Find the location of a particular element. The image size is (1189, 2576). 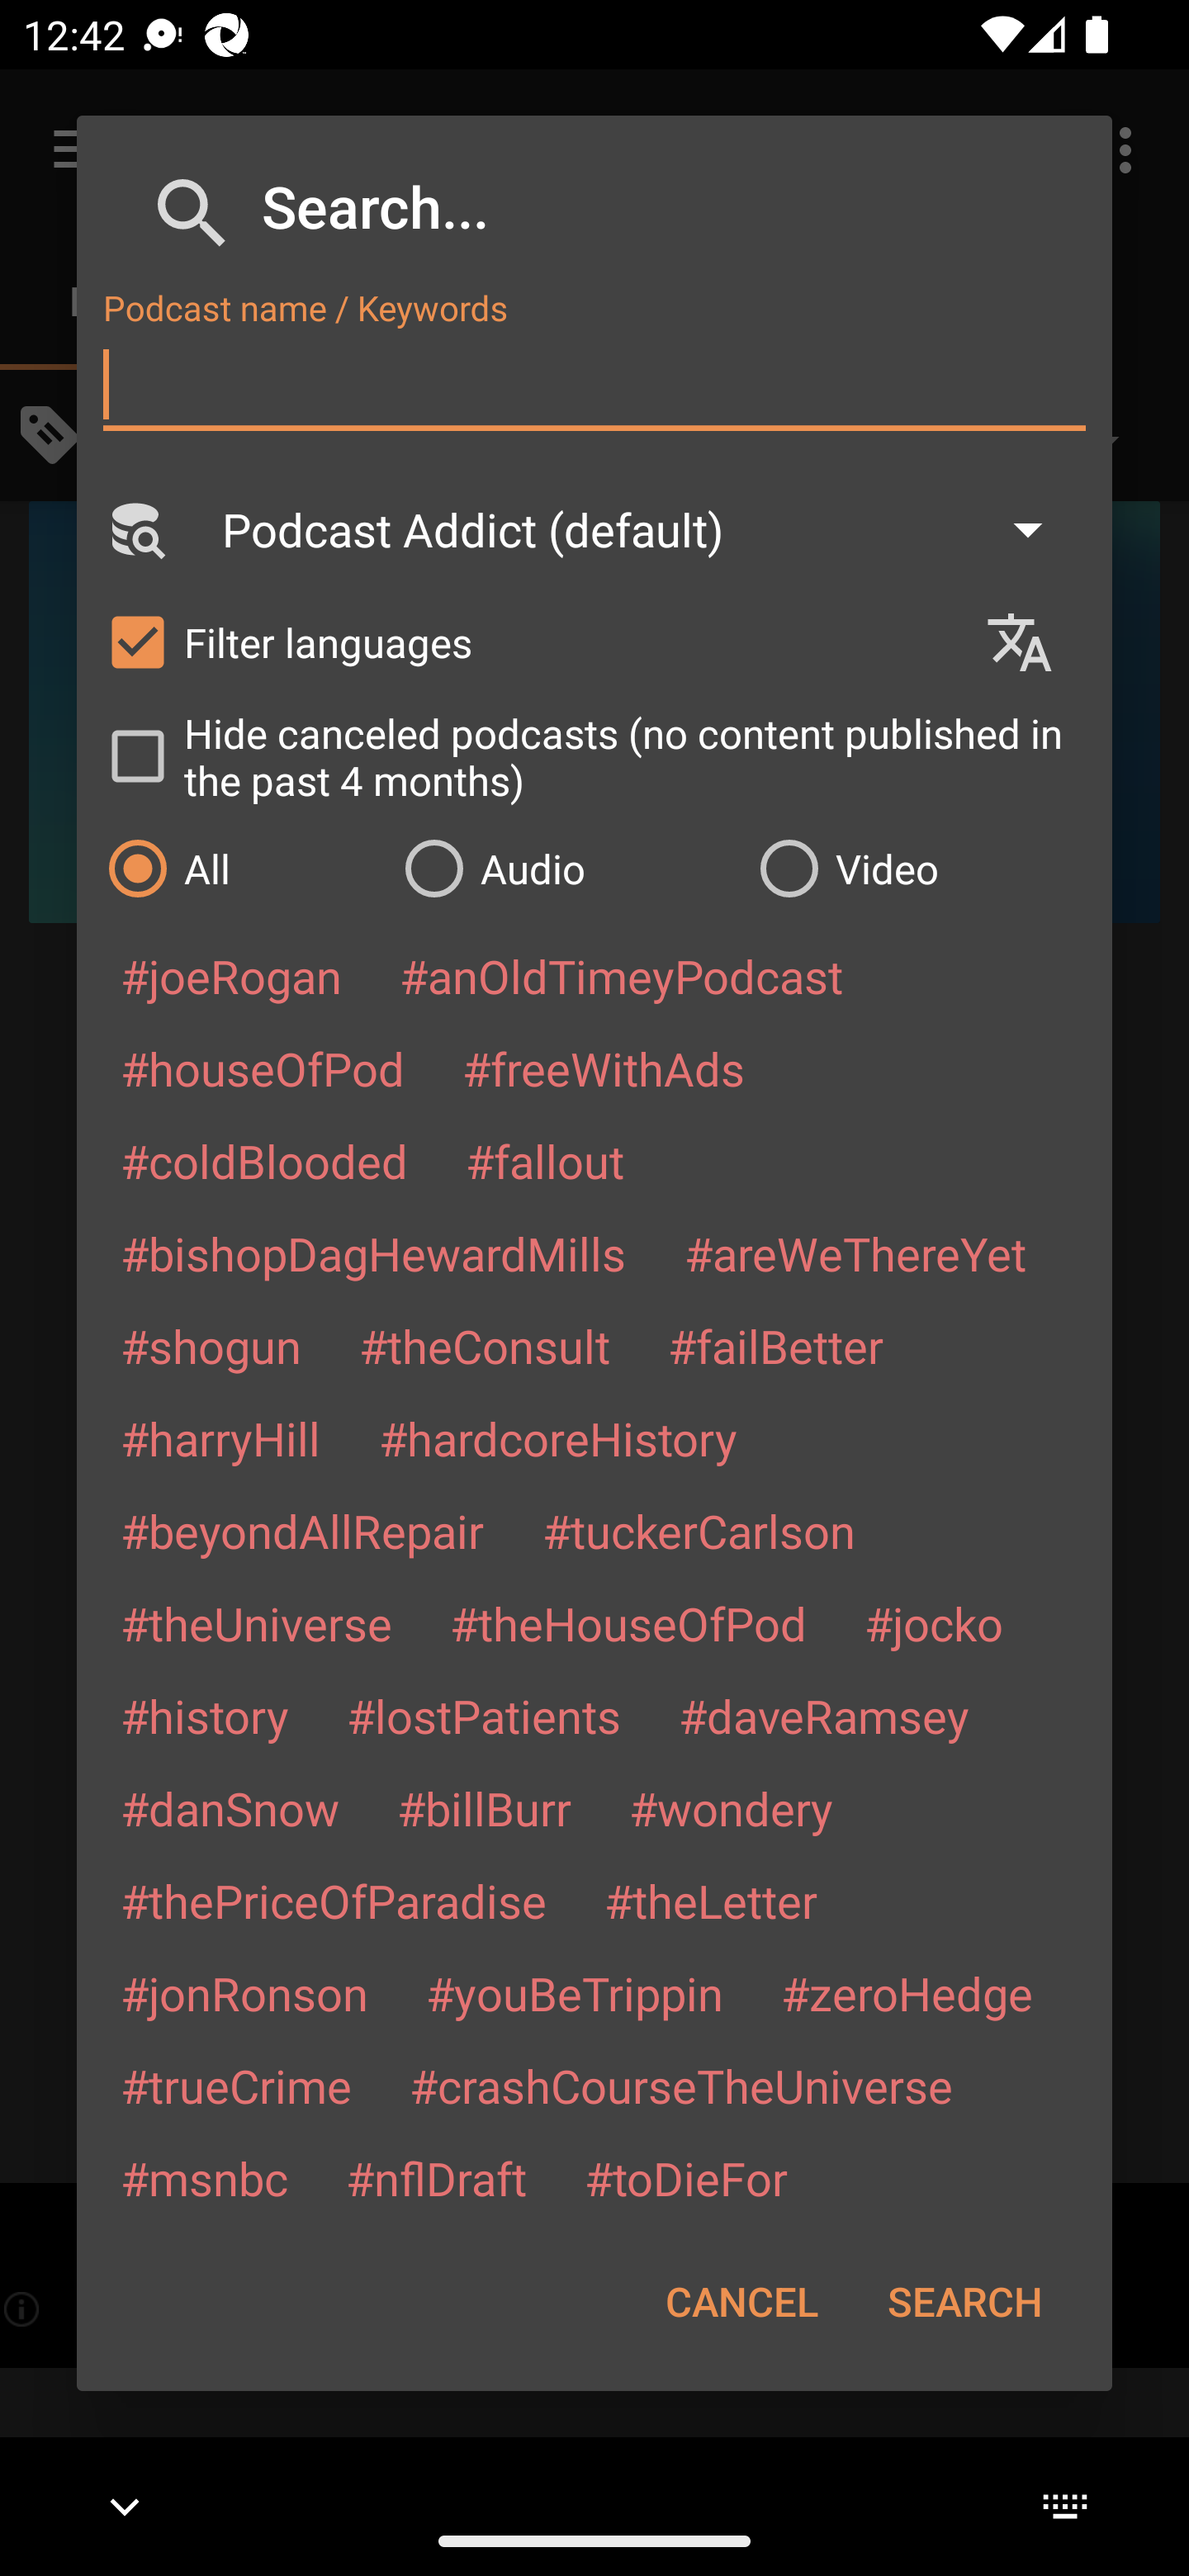

Filter languages is located at coordinates (530, 641).